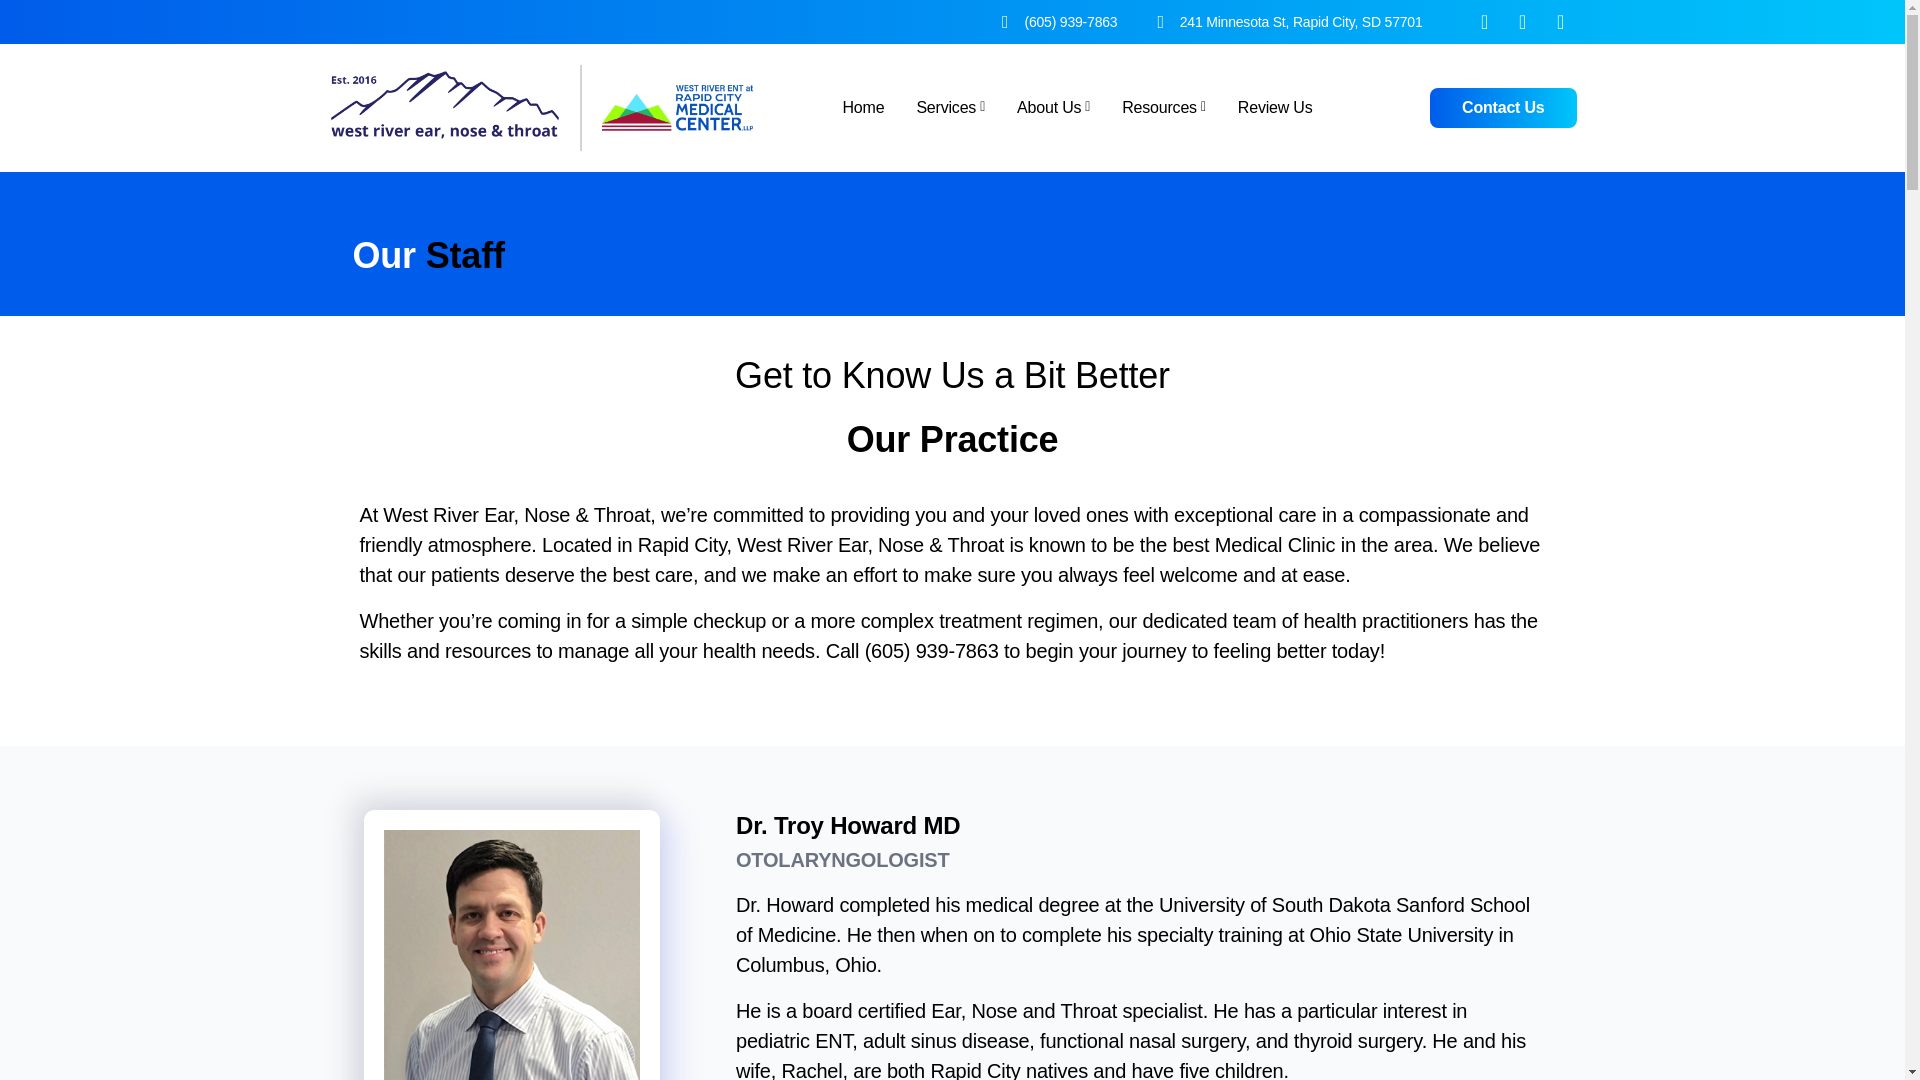 The height and width of the screenshot is (1080, 1920). What do you see at coordinates (1290, 22) in the screenshot?
I see `241 Minnesota St, Rapid City, SD 57701` at bounding box center [1290, 22].